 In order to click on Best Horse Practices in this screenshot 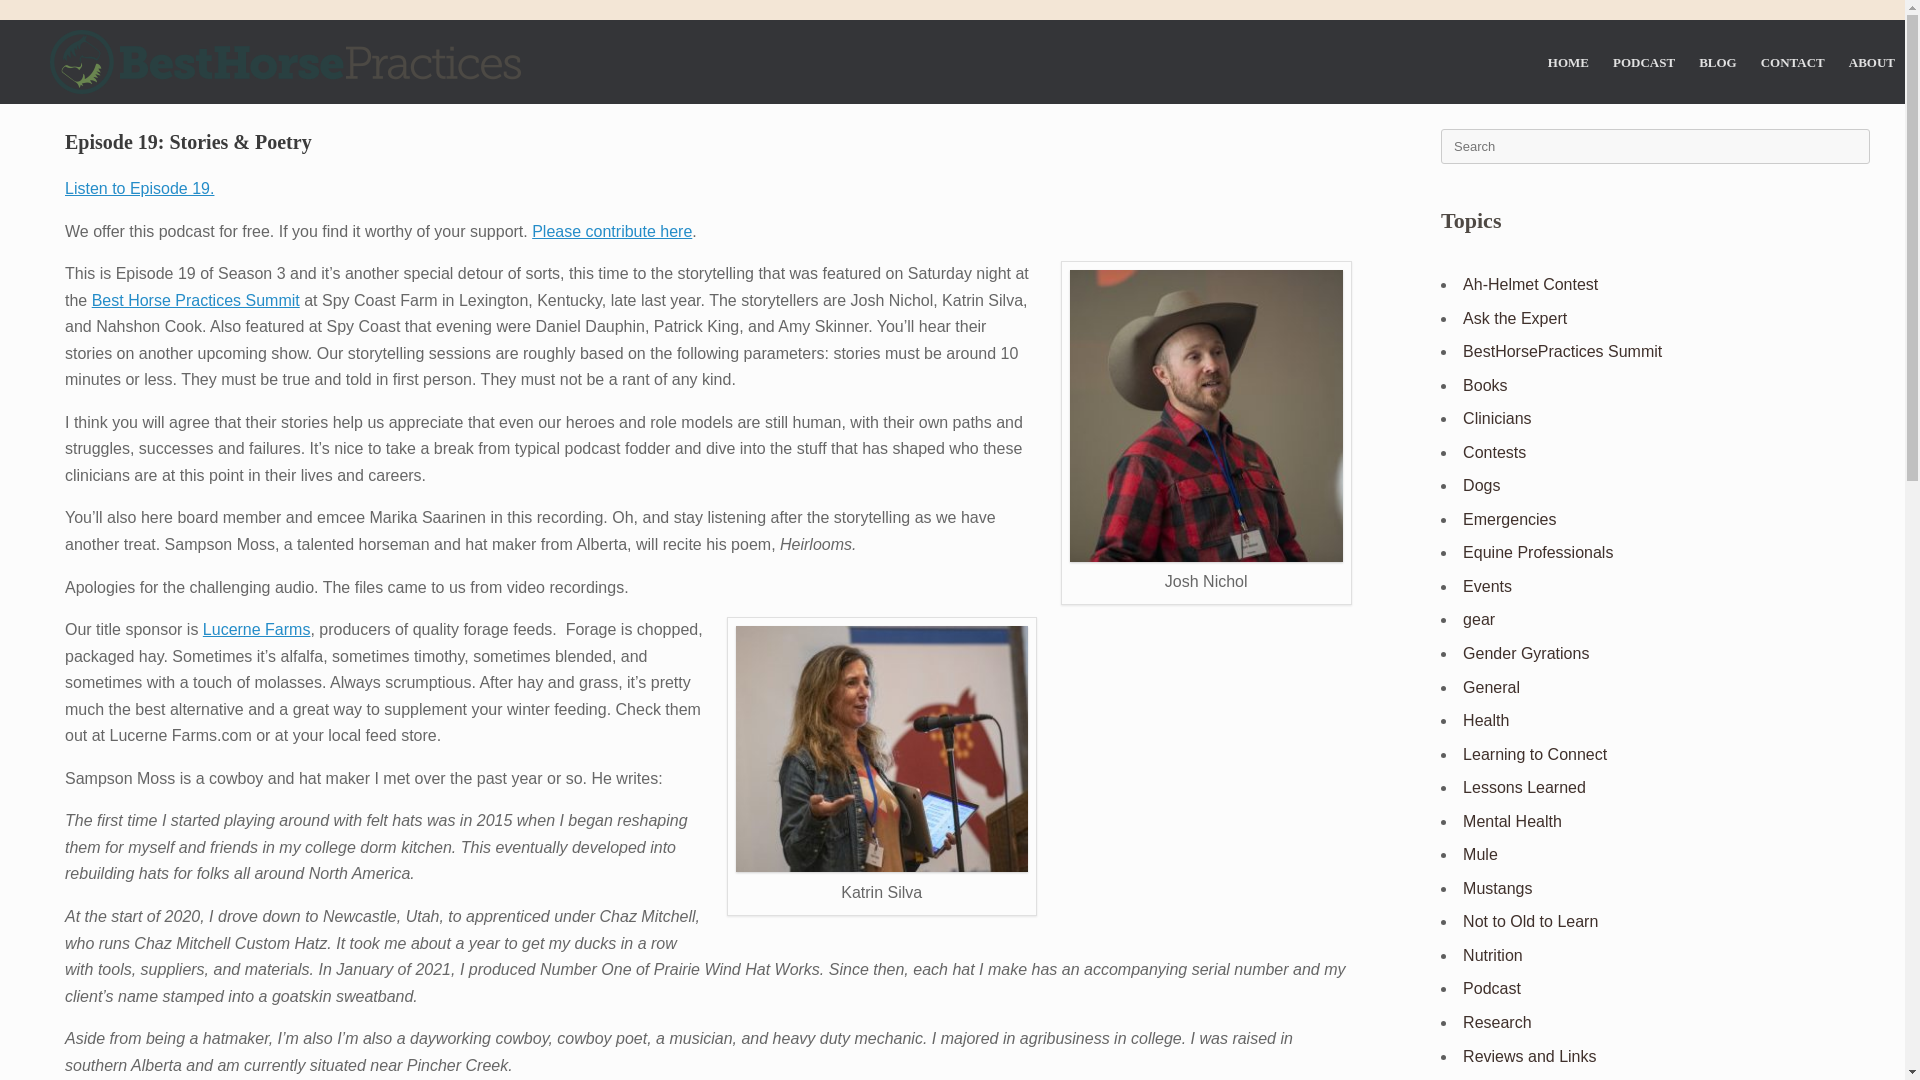, I will do `click(284, 62)`.